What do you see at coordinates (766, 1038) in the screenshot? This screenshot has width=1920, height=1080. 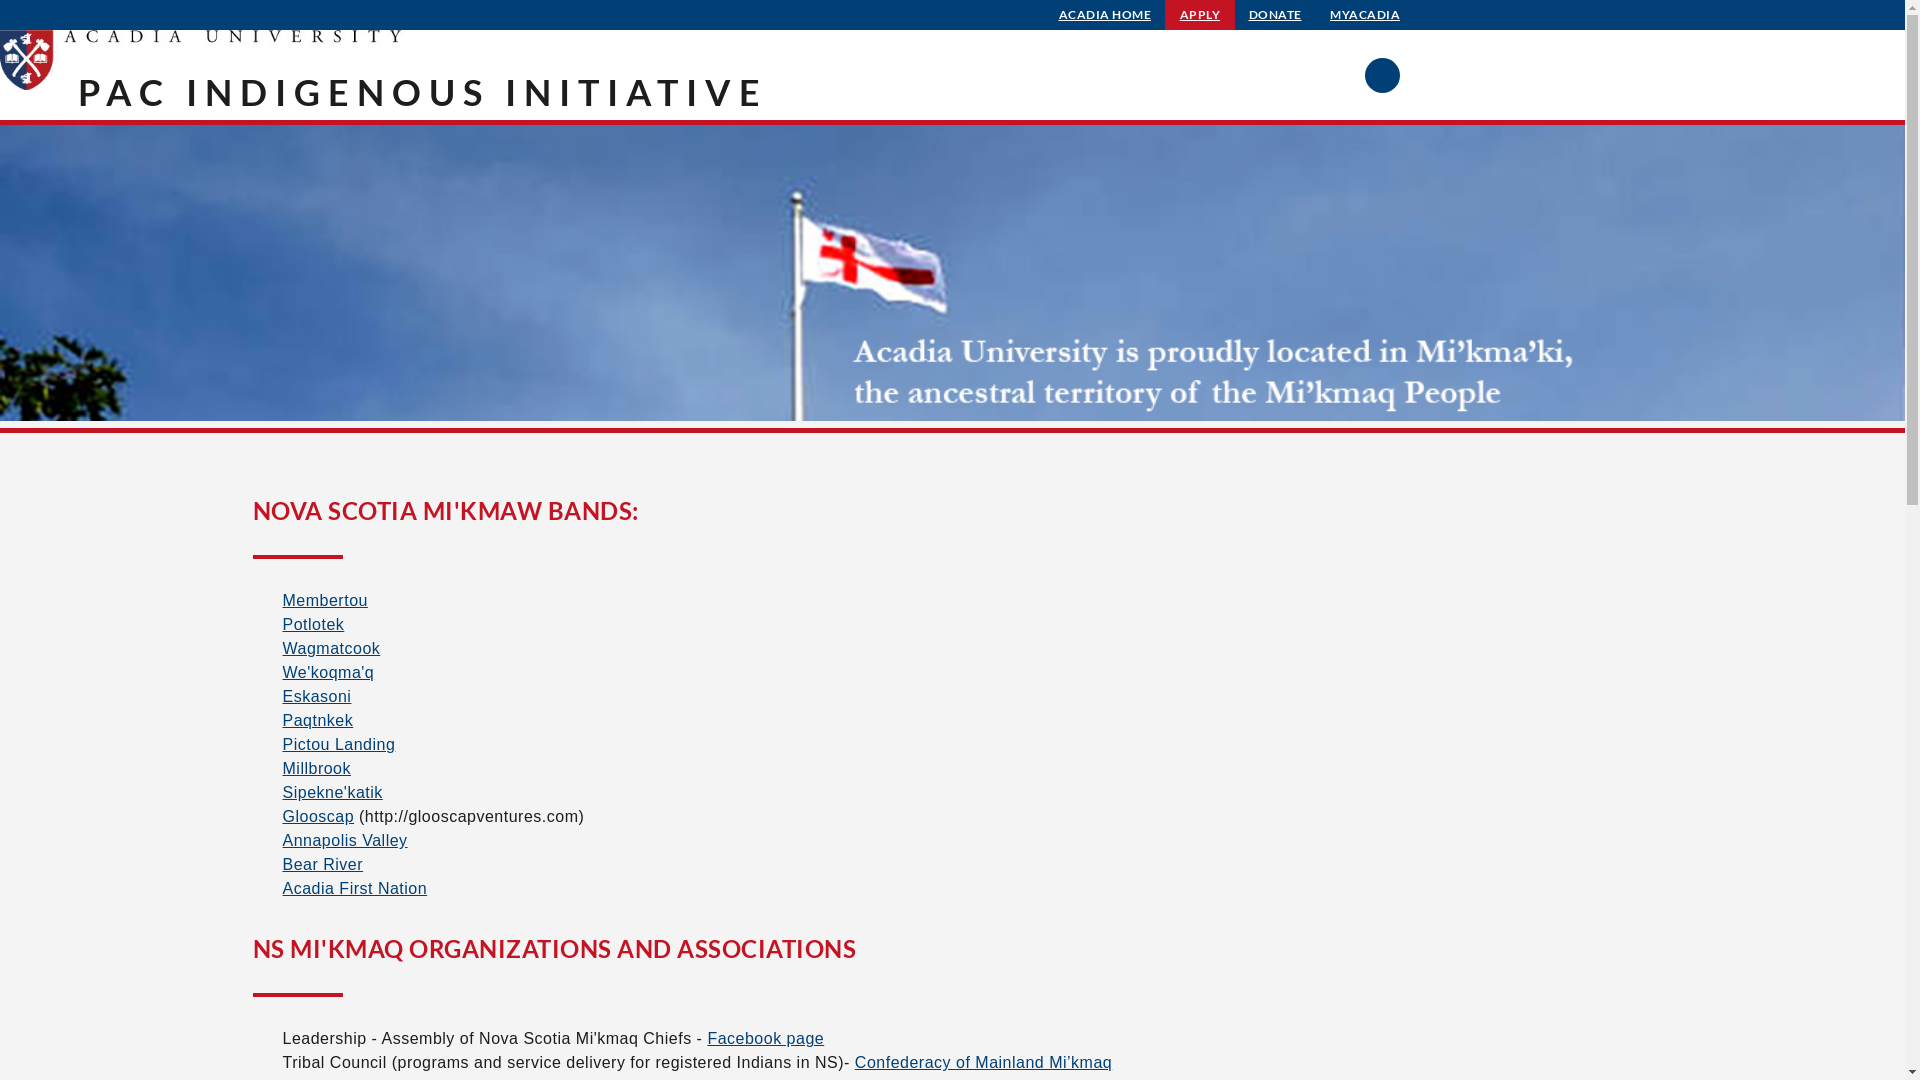 I see `Facebook page` at bounding box center [766, 1038].